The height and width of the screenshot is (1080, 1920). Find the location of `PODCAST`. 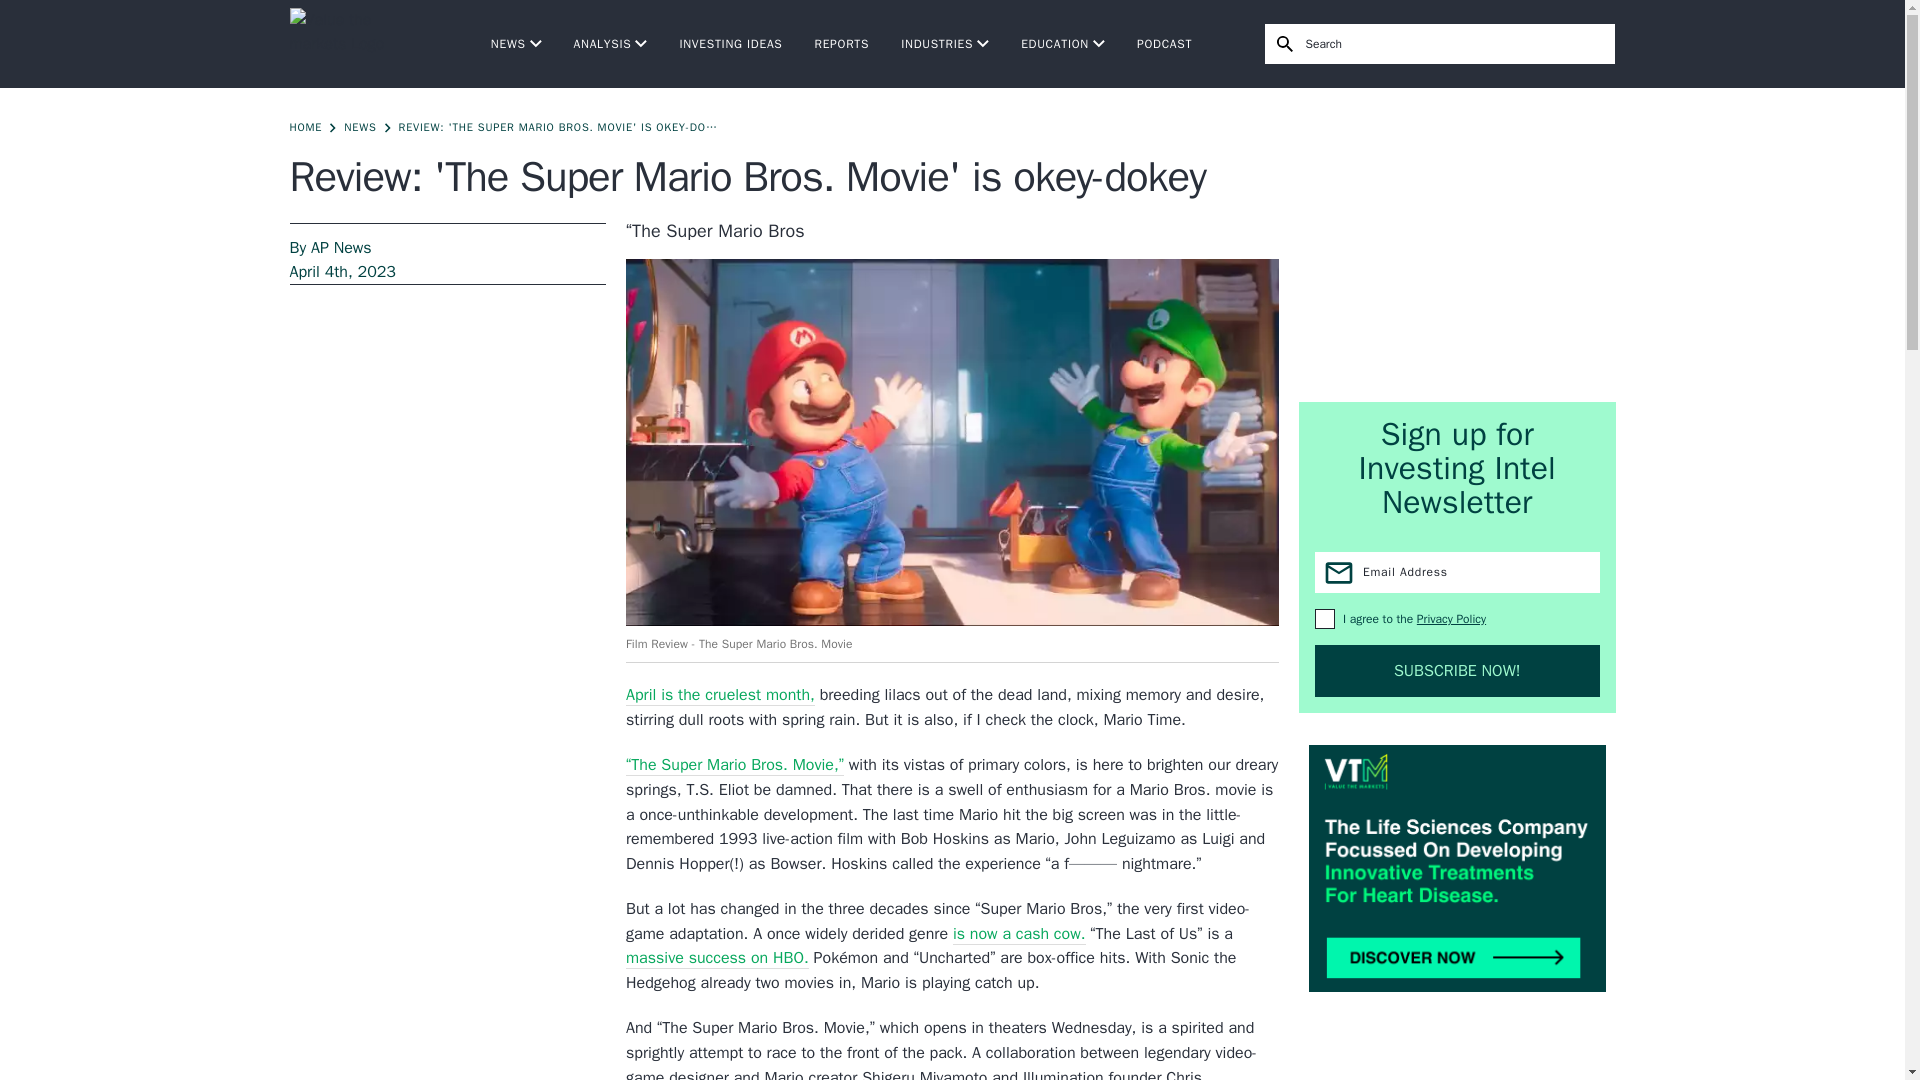

PODCAST is located at coordinates (1164, 44).